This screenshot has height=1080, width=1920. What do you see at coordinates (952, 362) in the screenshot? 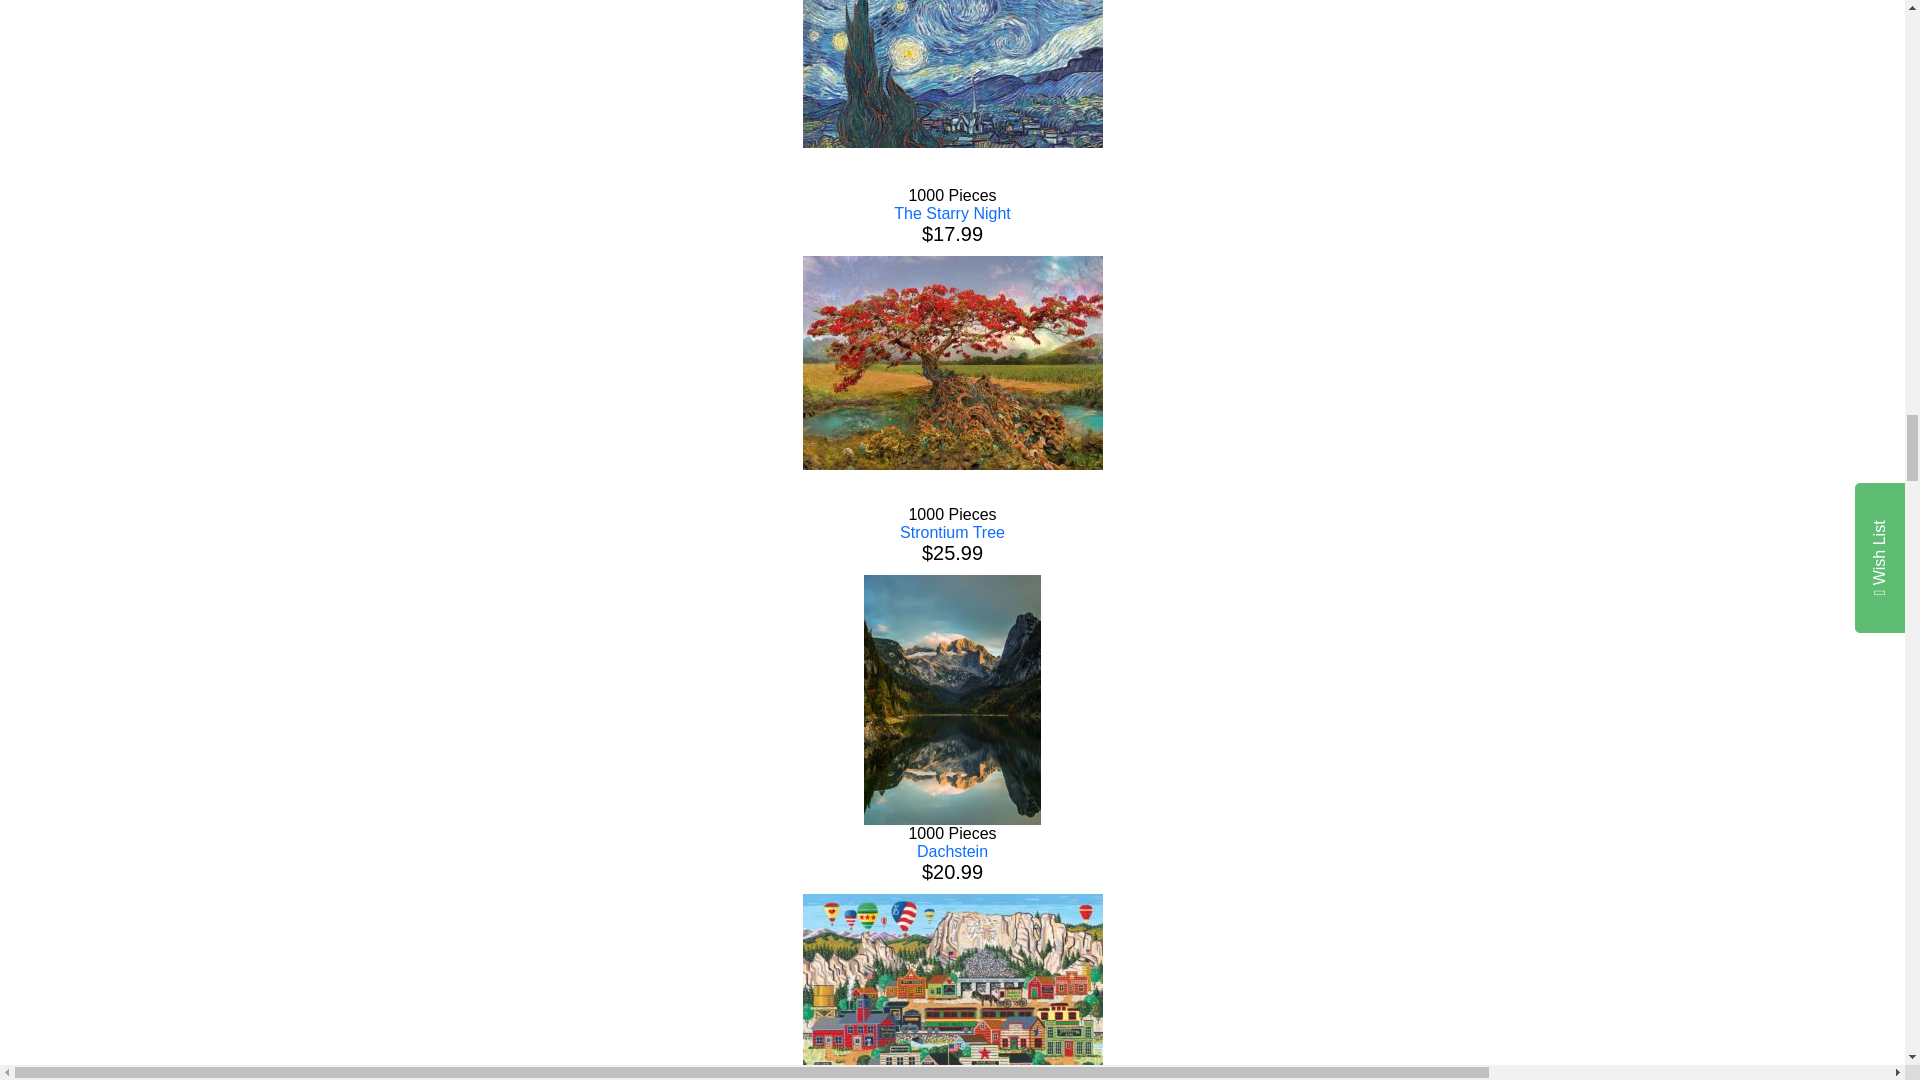
I see `Strontium Tree Nature Jigsaw Puzzle By Heye` at bounding box center [952, 362].